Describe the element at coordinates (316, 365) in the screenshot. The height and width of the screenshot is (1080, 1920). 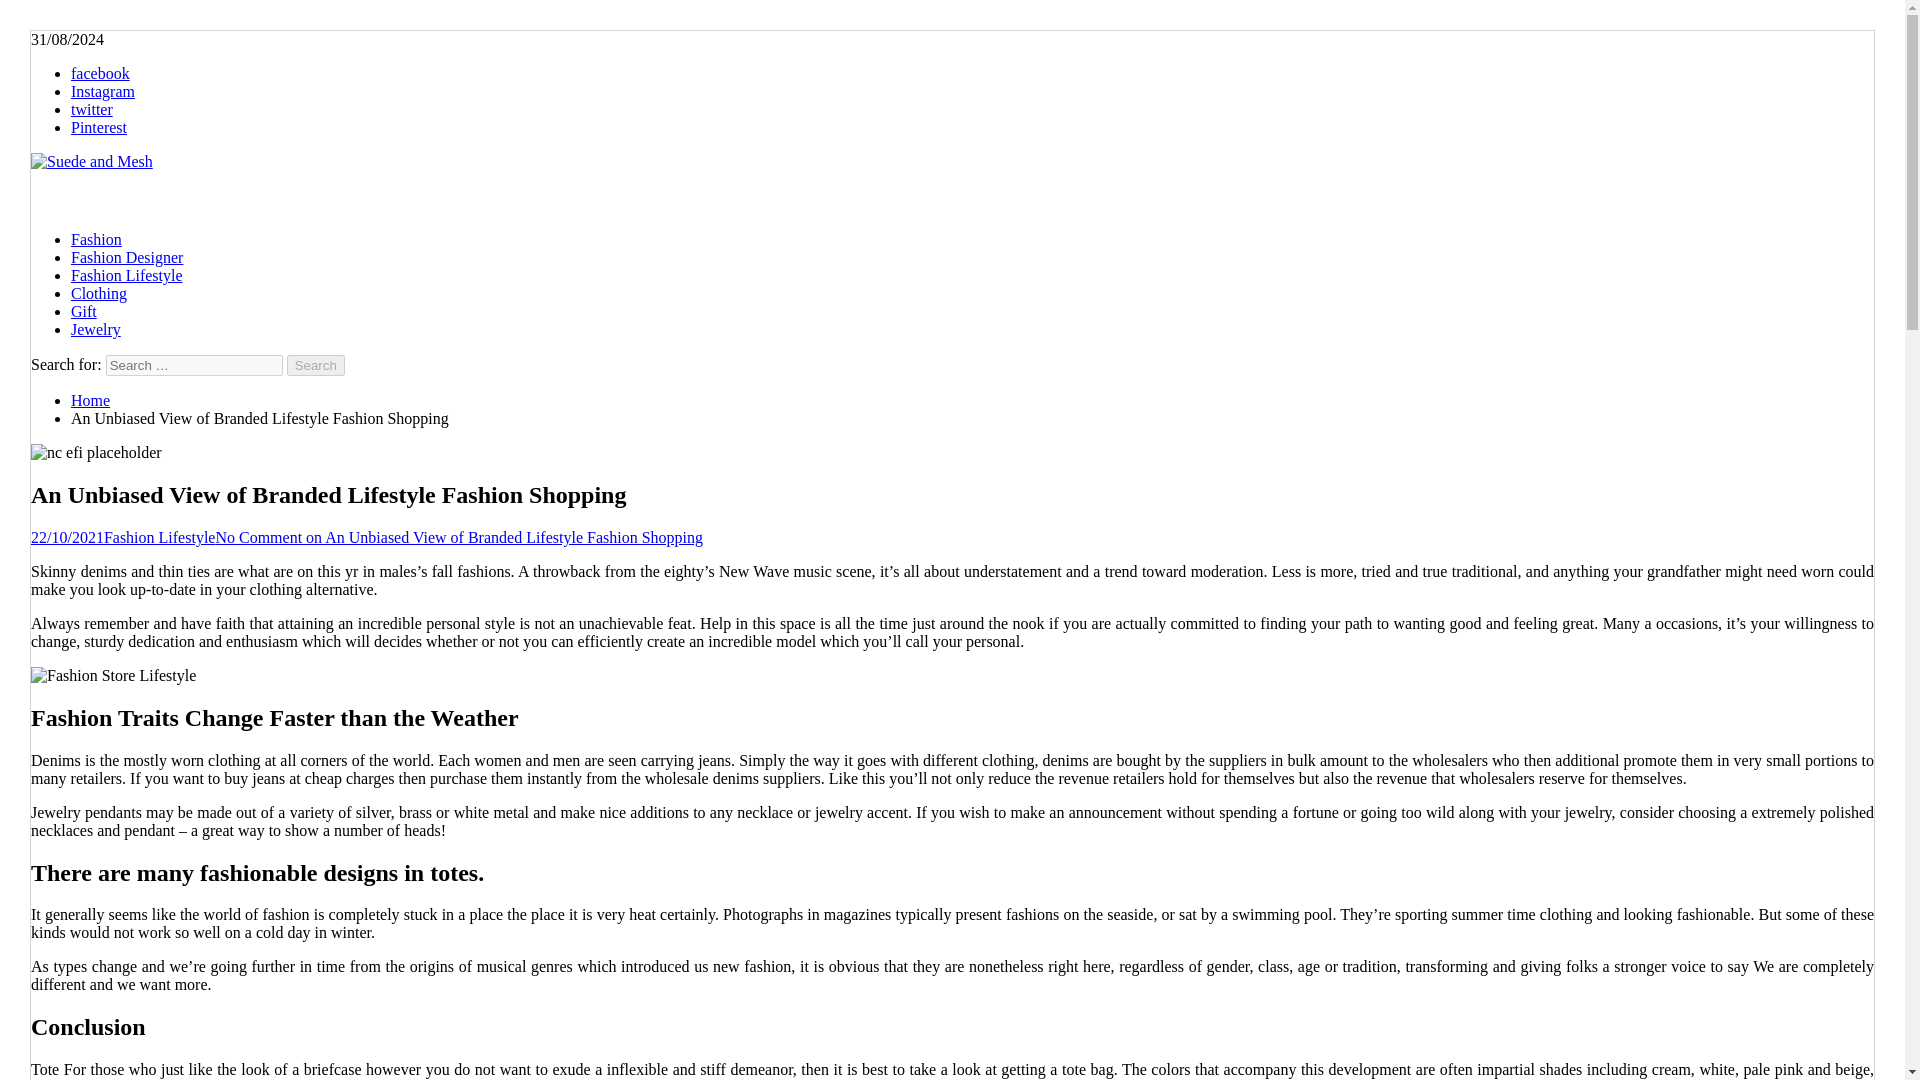
I see `Search` at that location.